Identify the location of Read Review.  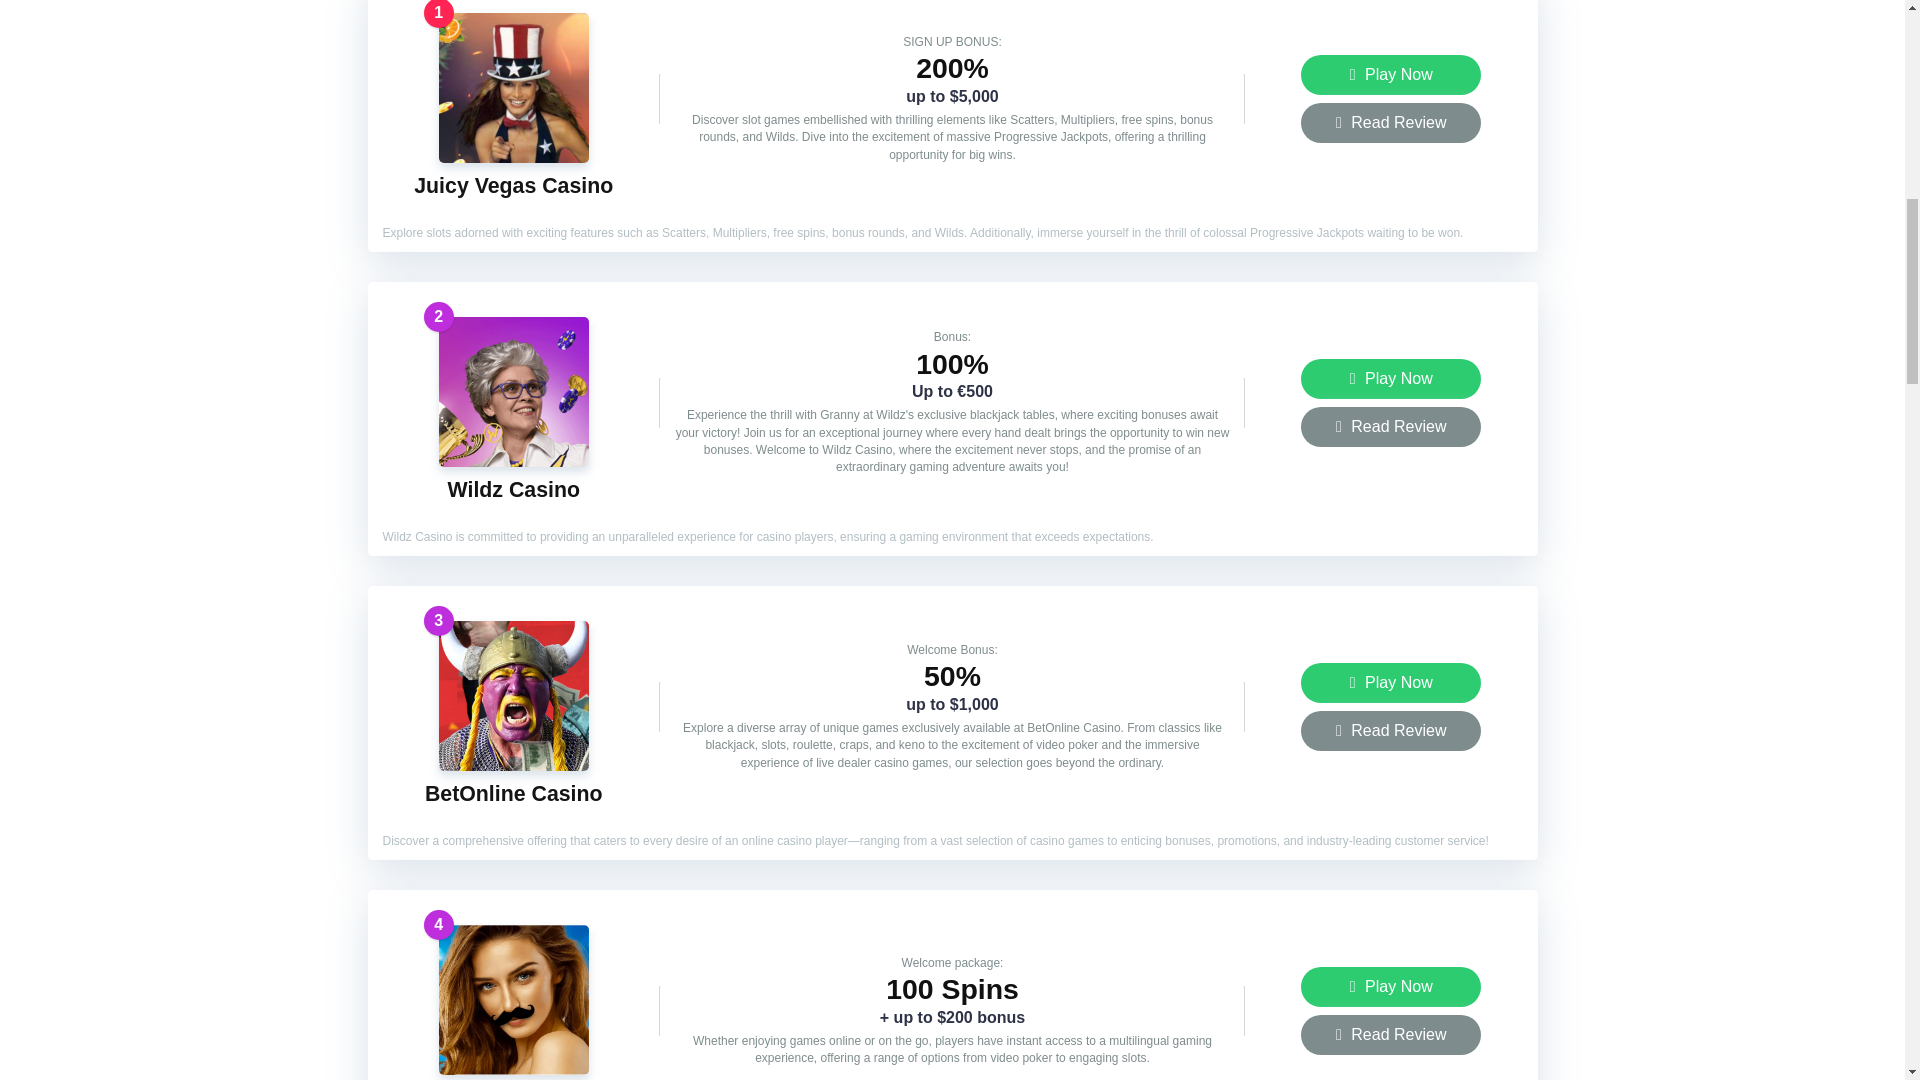
(1390, 427).